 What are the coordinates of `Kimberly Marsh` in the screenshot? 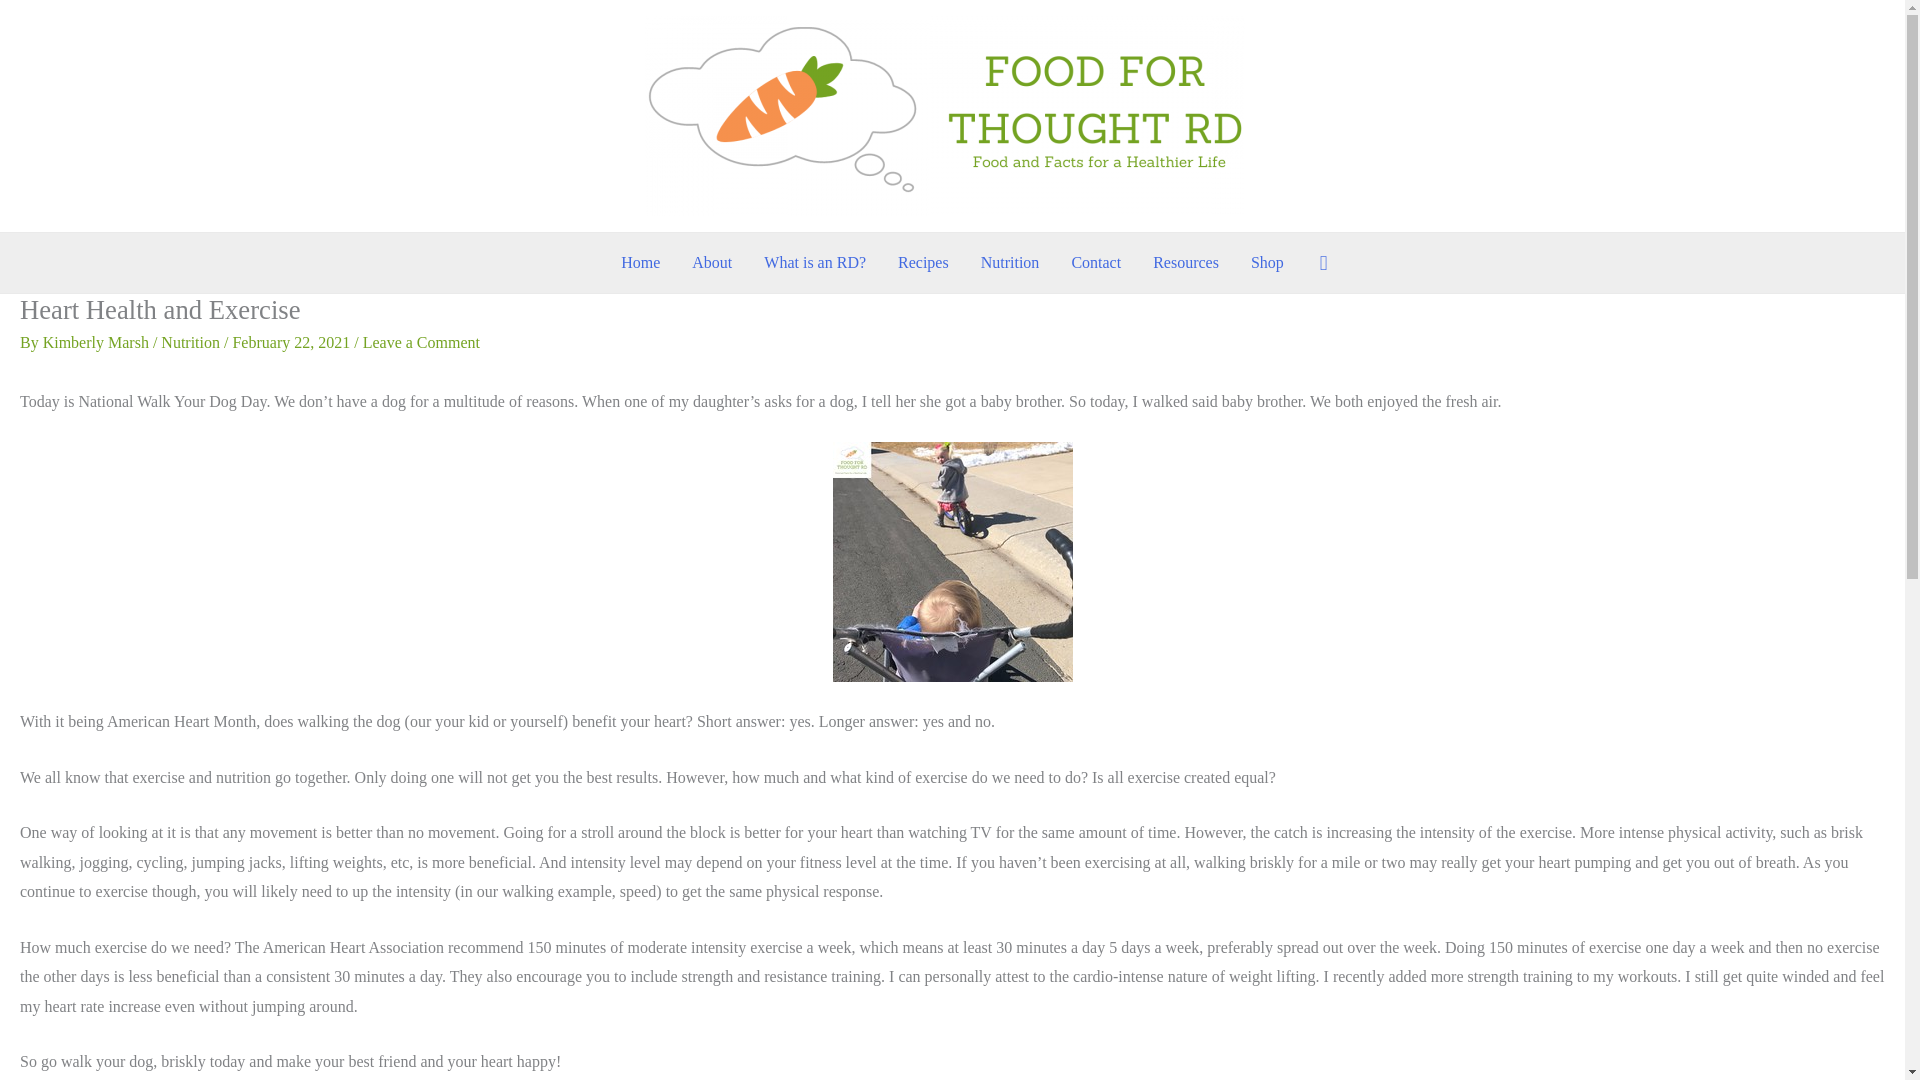 It's located at (98, 342).